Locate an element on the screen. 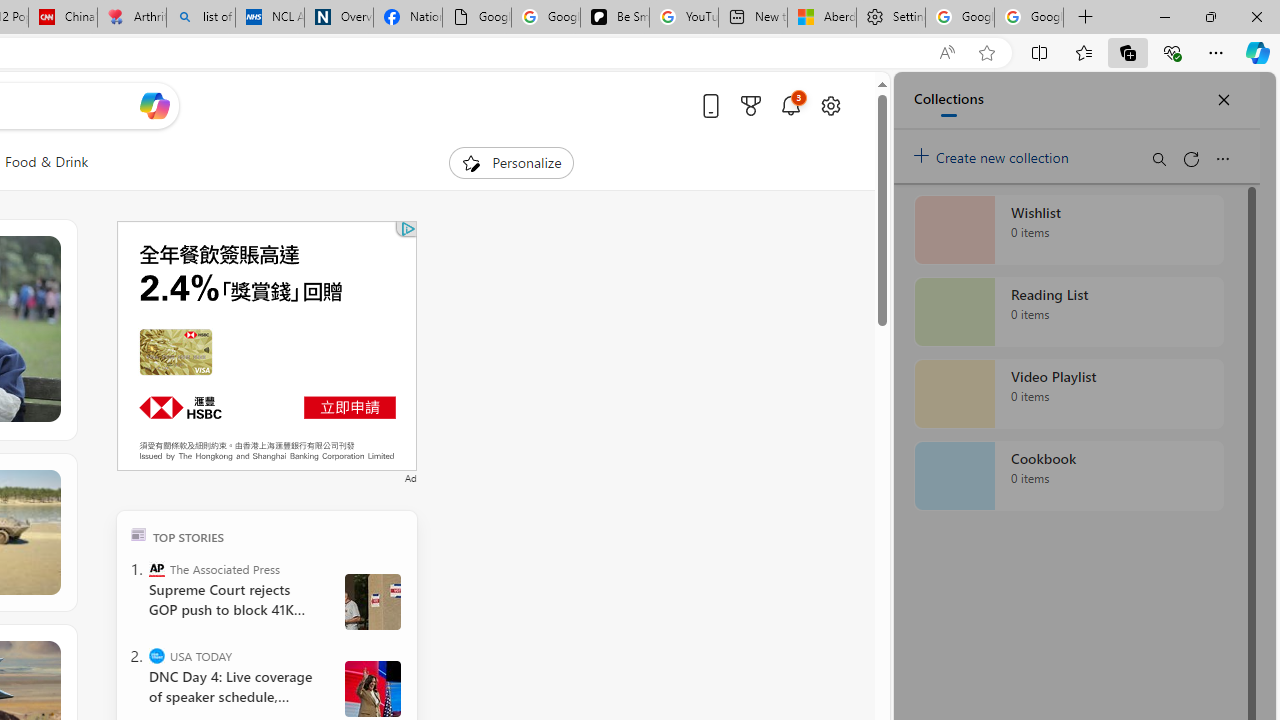  Aberdeen, Hong Kong SAR hourly forecast | Microsoft Weather is located at coordinates (822, 18).